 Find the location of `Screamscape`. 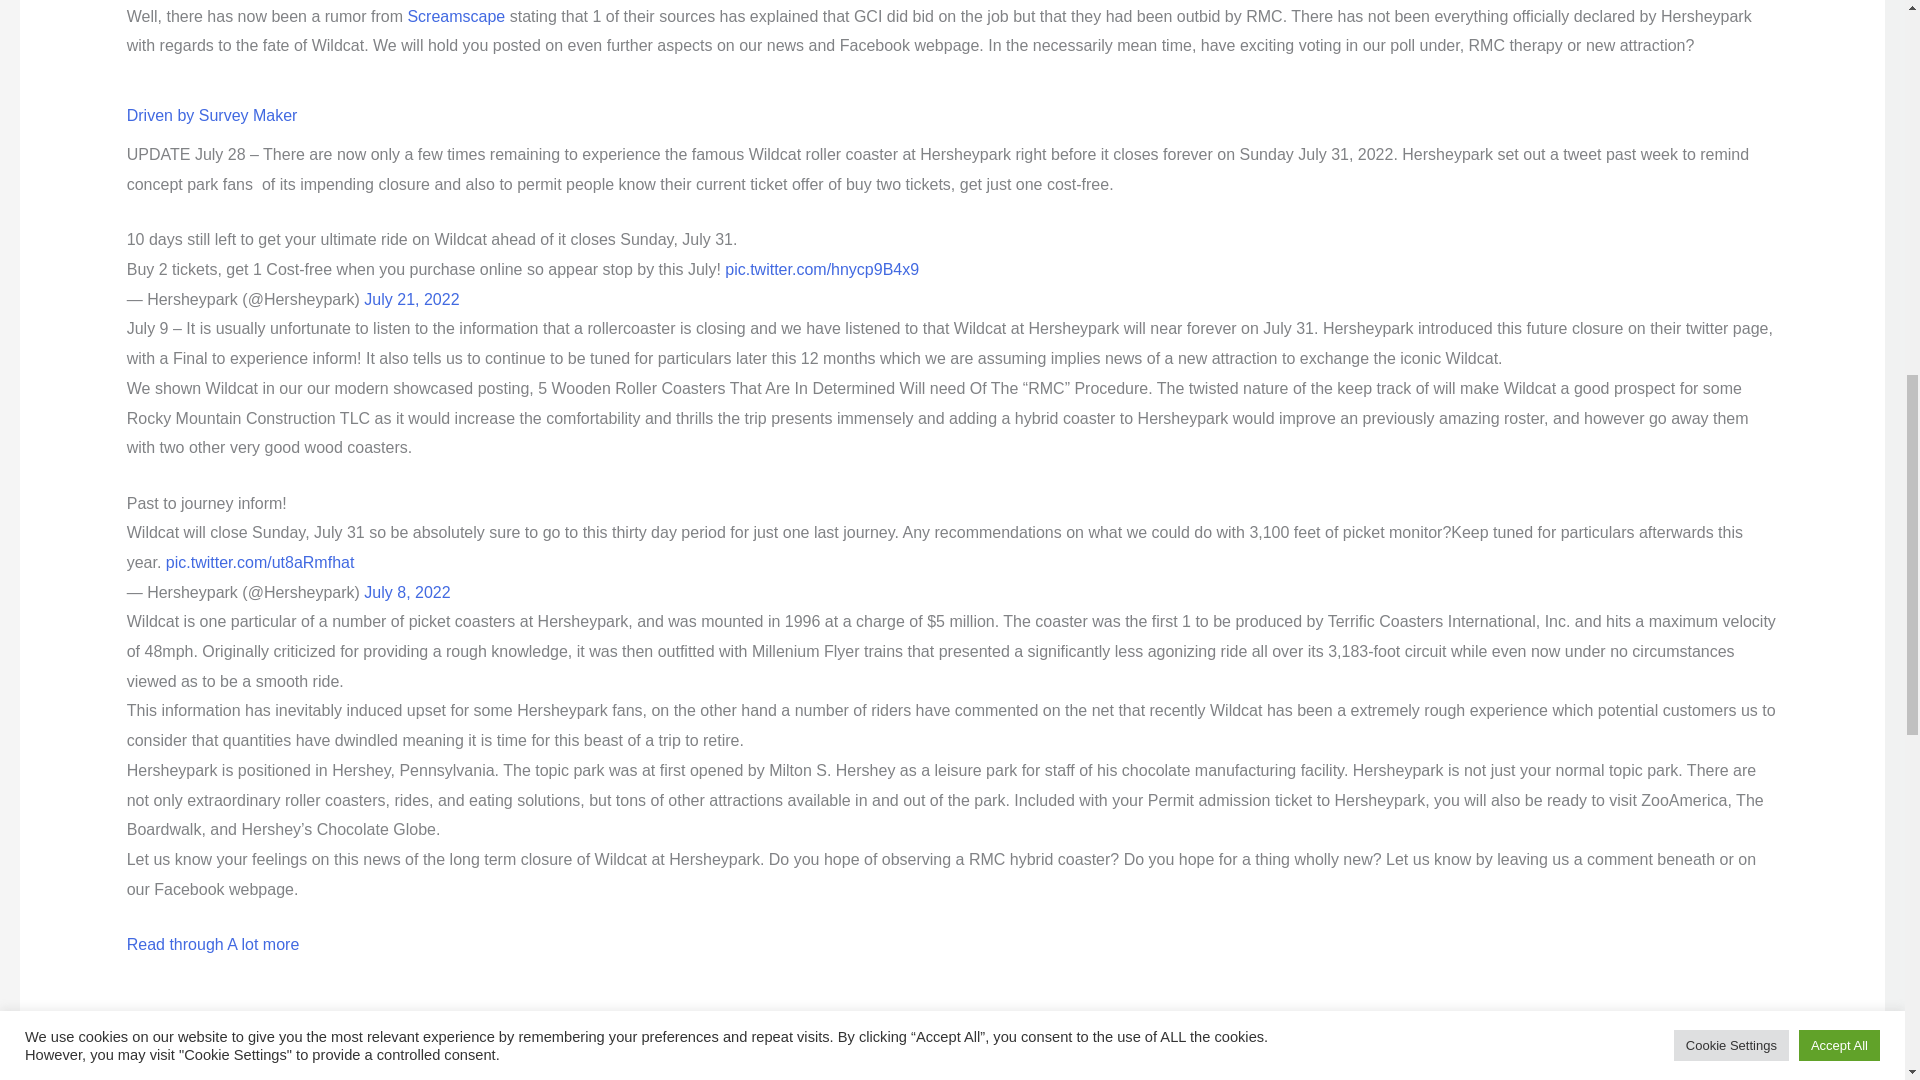

Screamscape is located at coordinates (456, 16).